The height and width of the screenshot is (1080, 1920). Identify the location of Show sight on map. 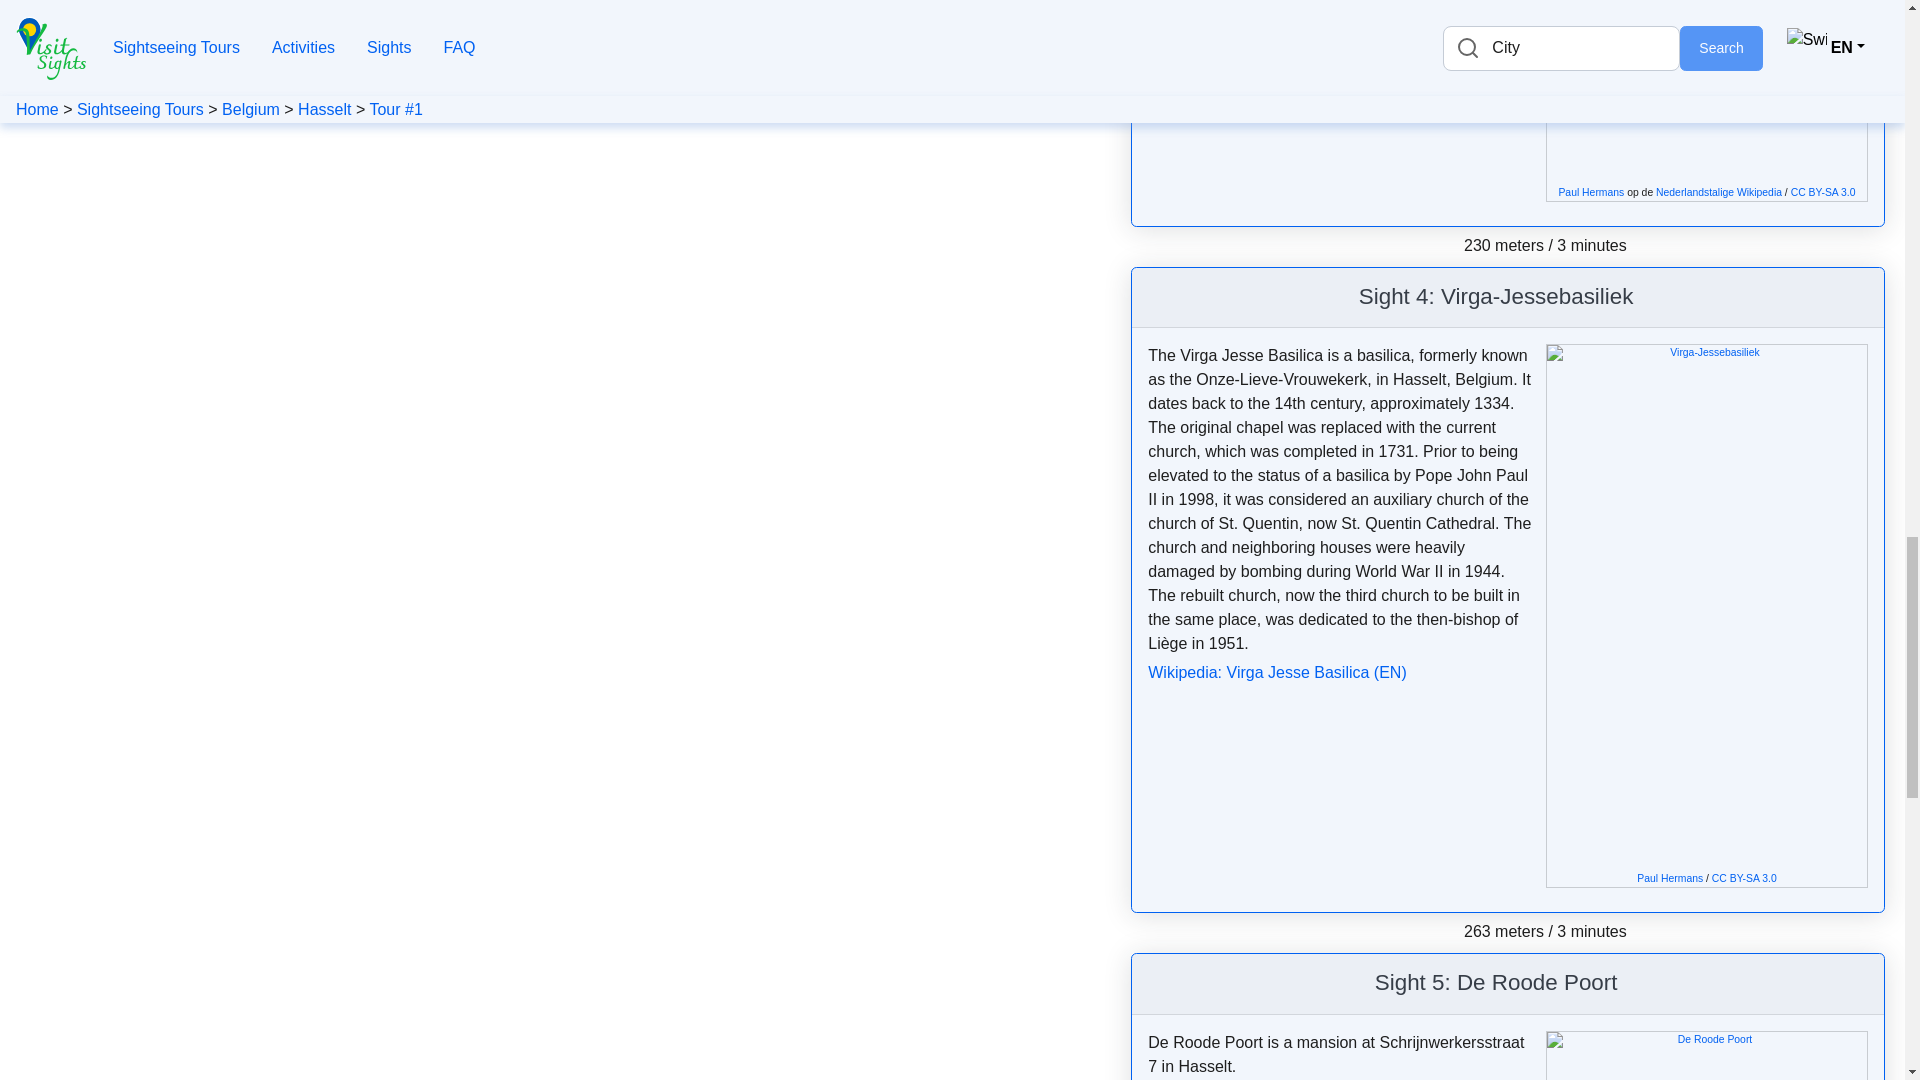
(1628, 986).